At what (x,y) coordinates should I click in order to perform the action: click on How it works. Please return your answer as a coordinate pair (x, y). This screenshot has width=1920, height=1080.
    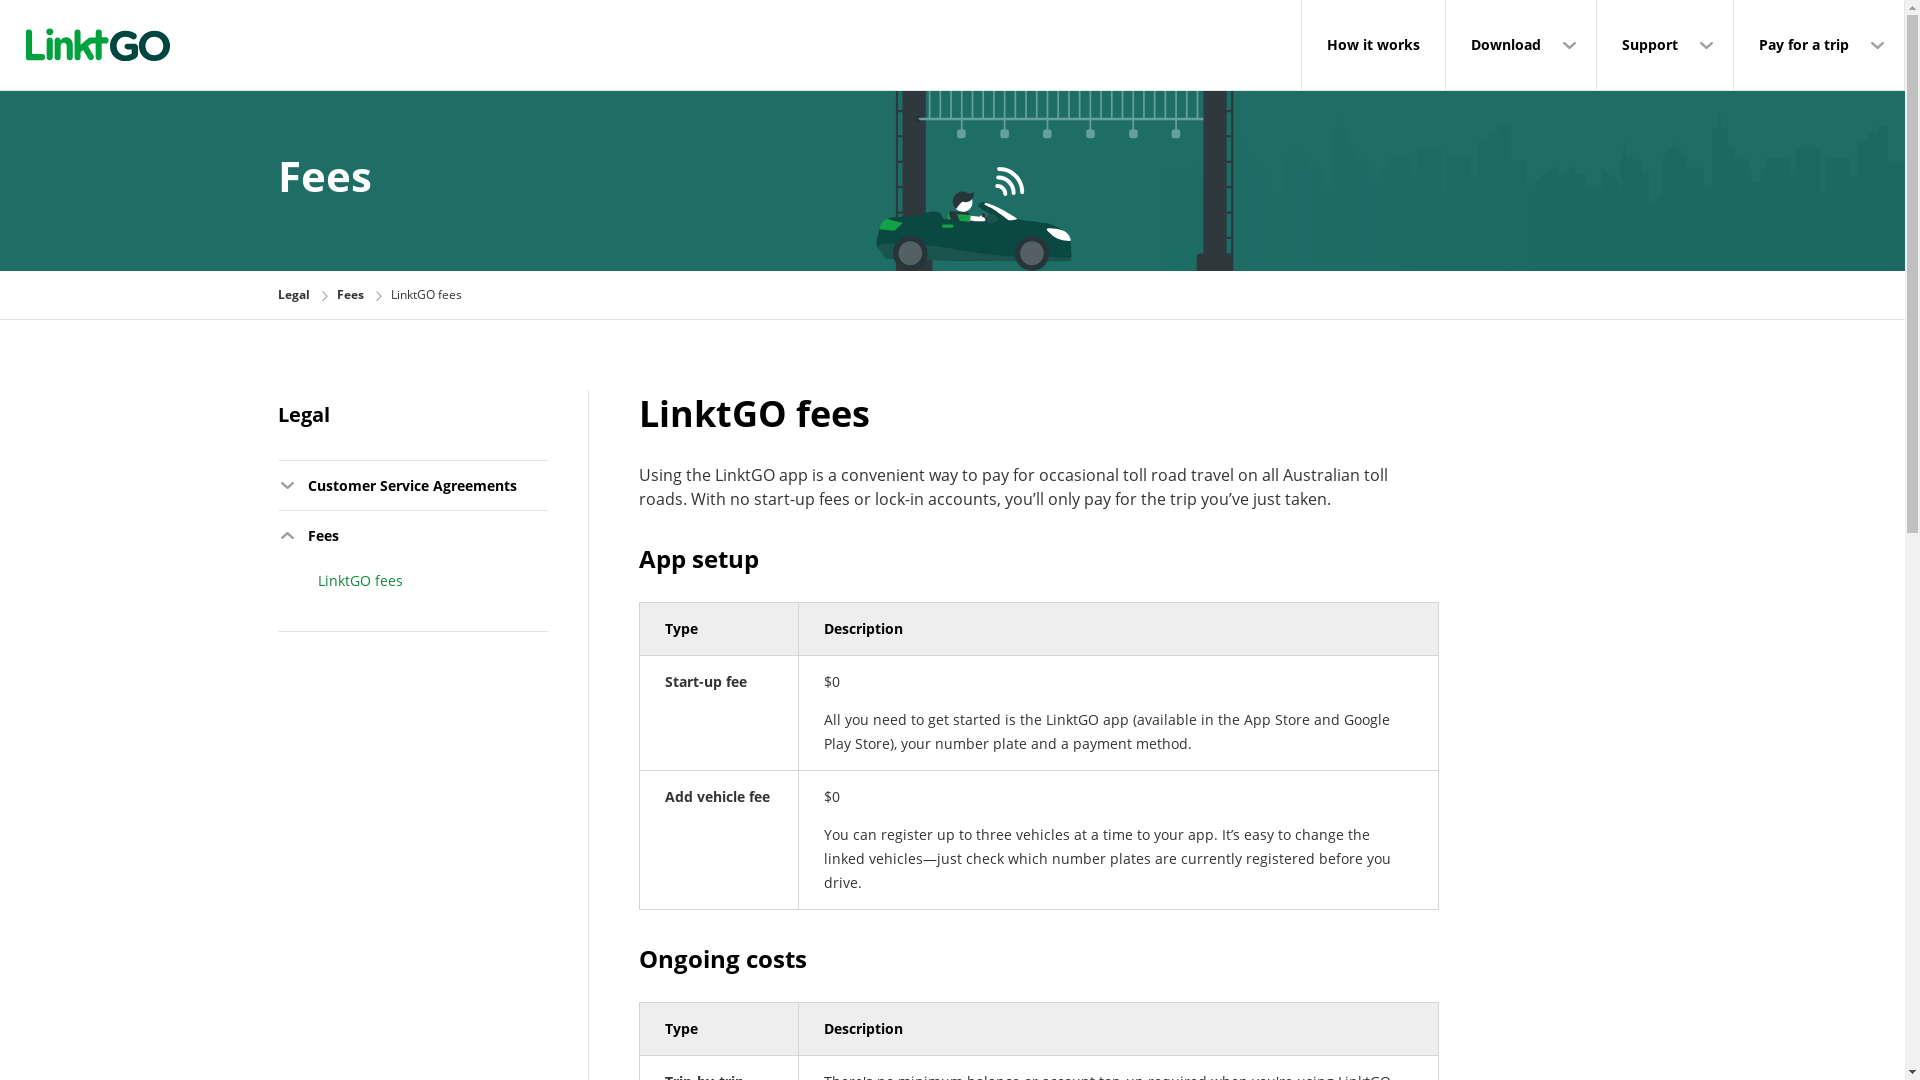
    Looking at the image, I should click on (1374, 45).